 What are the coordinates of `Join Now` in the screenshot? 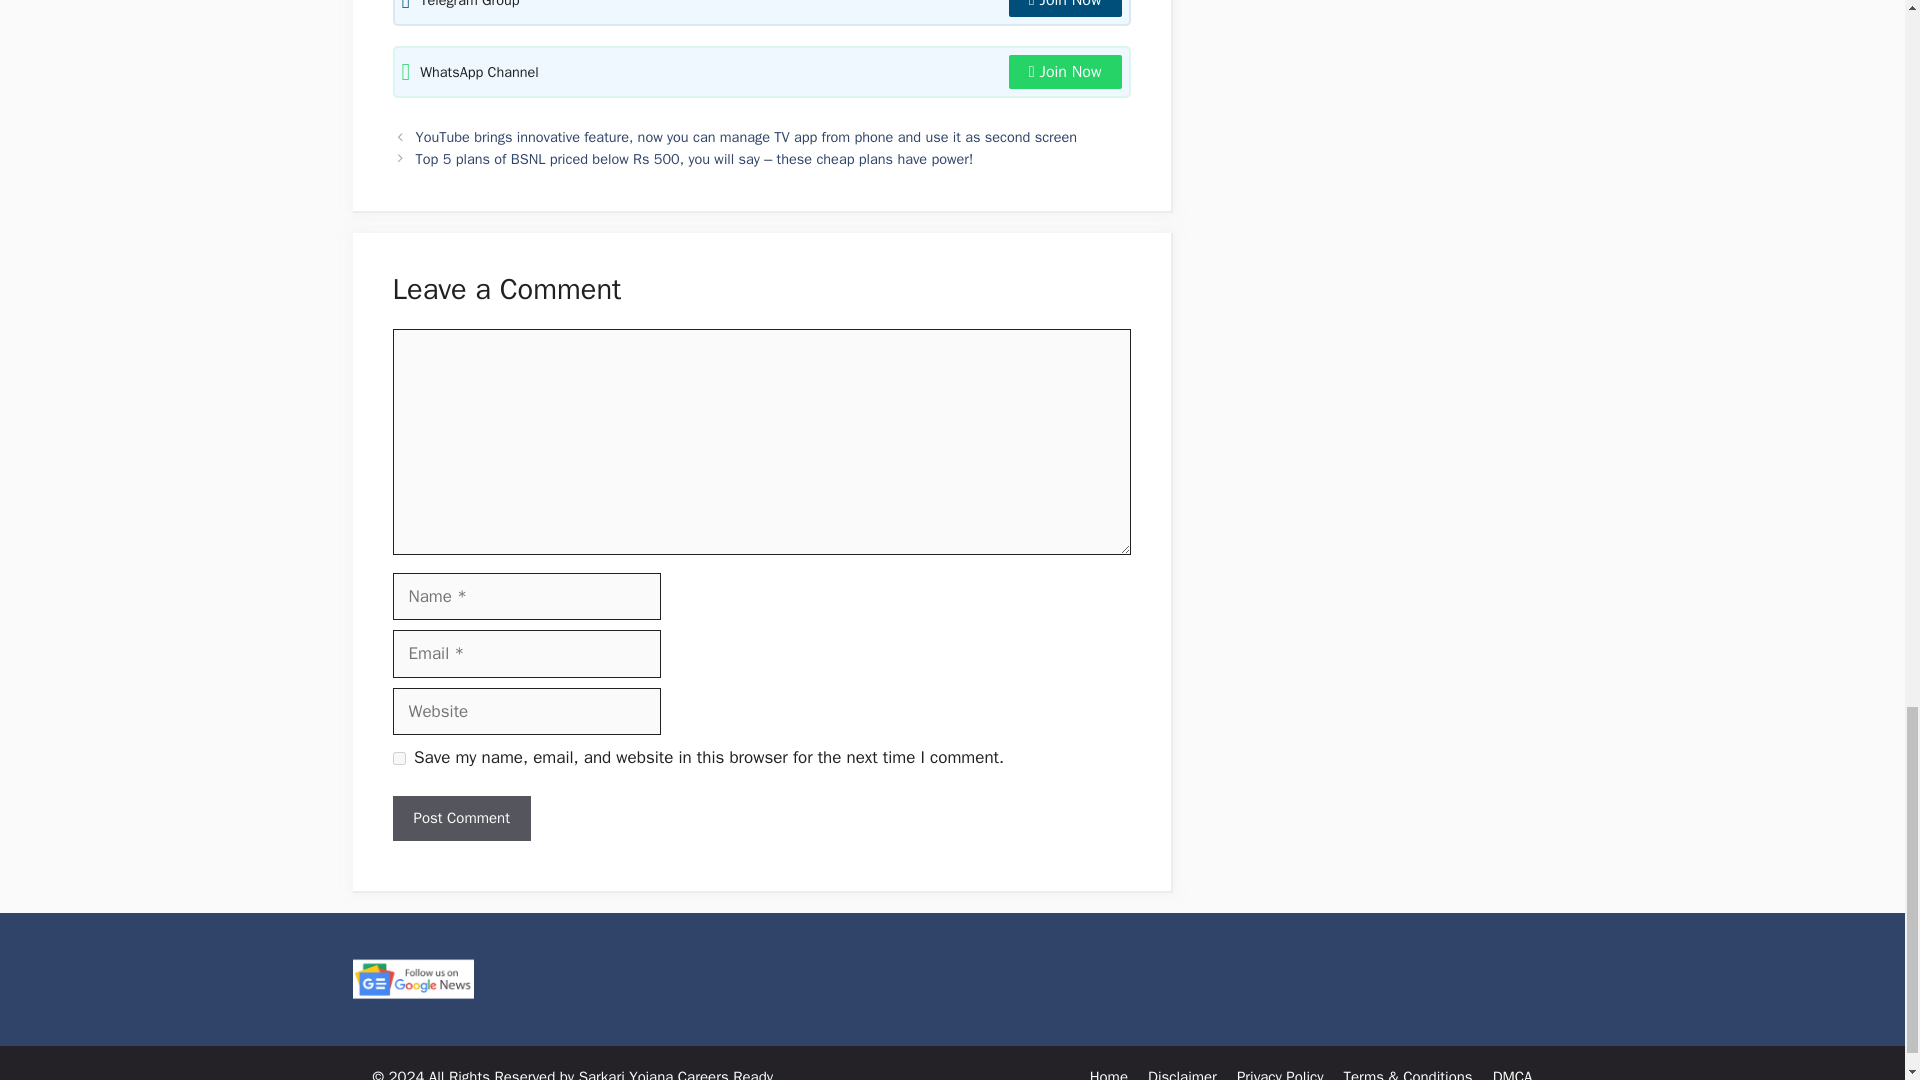 It's located at (1065, 72).